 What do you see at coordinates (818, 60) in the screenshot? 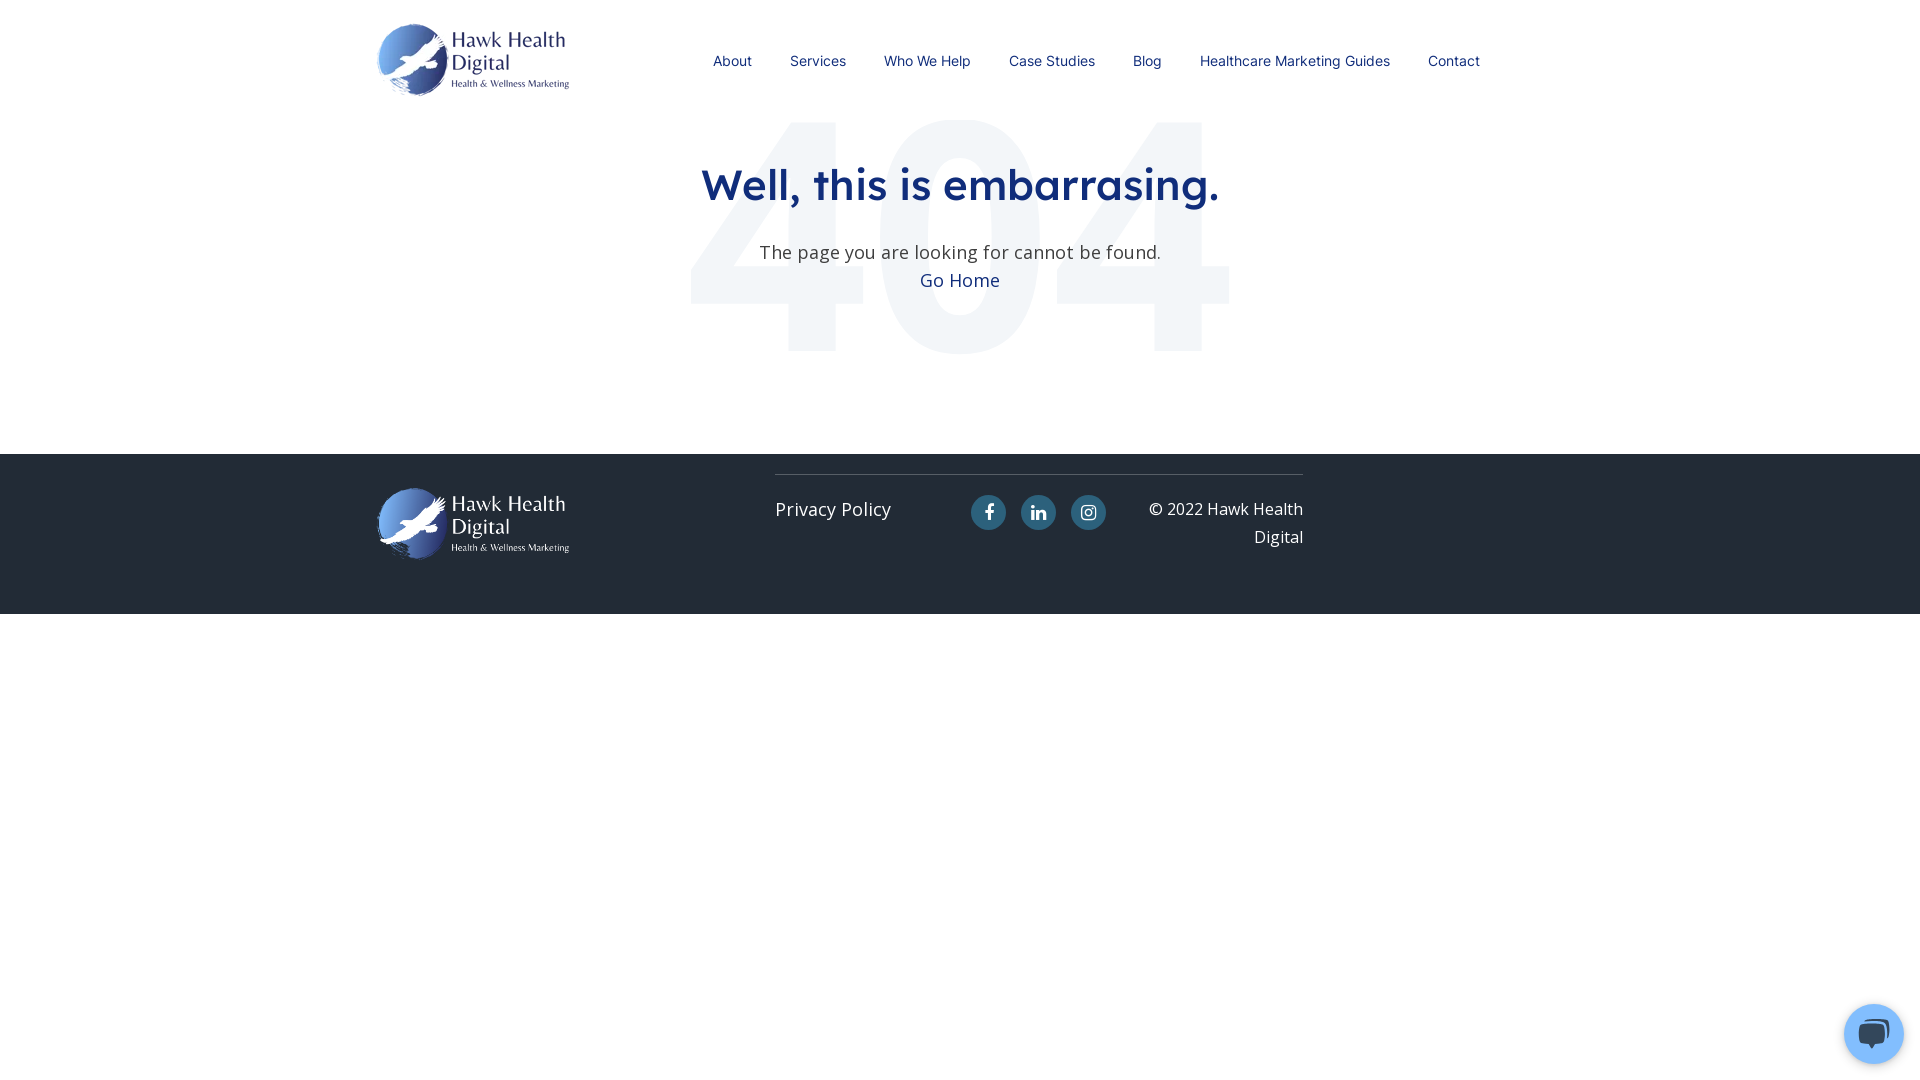
I see `Services` at bounding box center [818, 60].